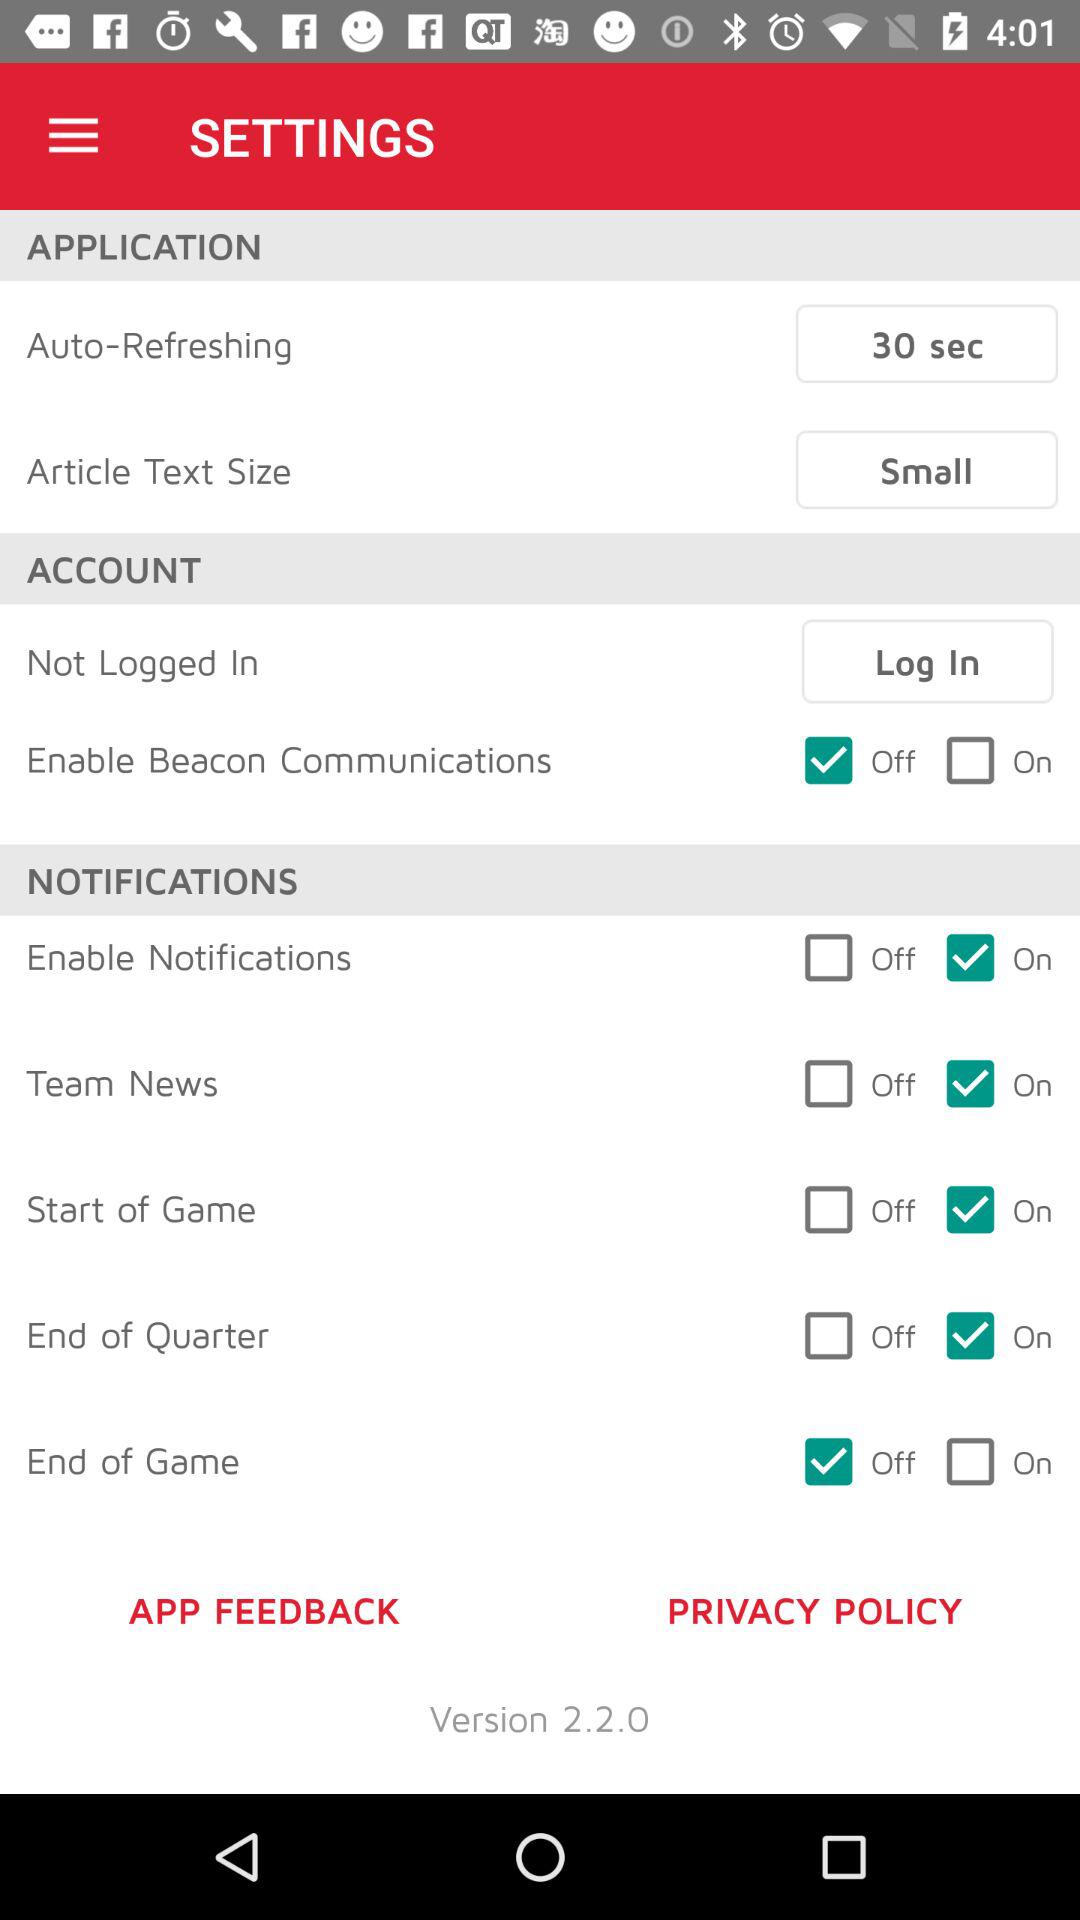 The image size is (1080, 1920). Describe the element at coordinates (927, 661) in the screenshot. I see `turn off log in icon` at that location.